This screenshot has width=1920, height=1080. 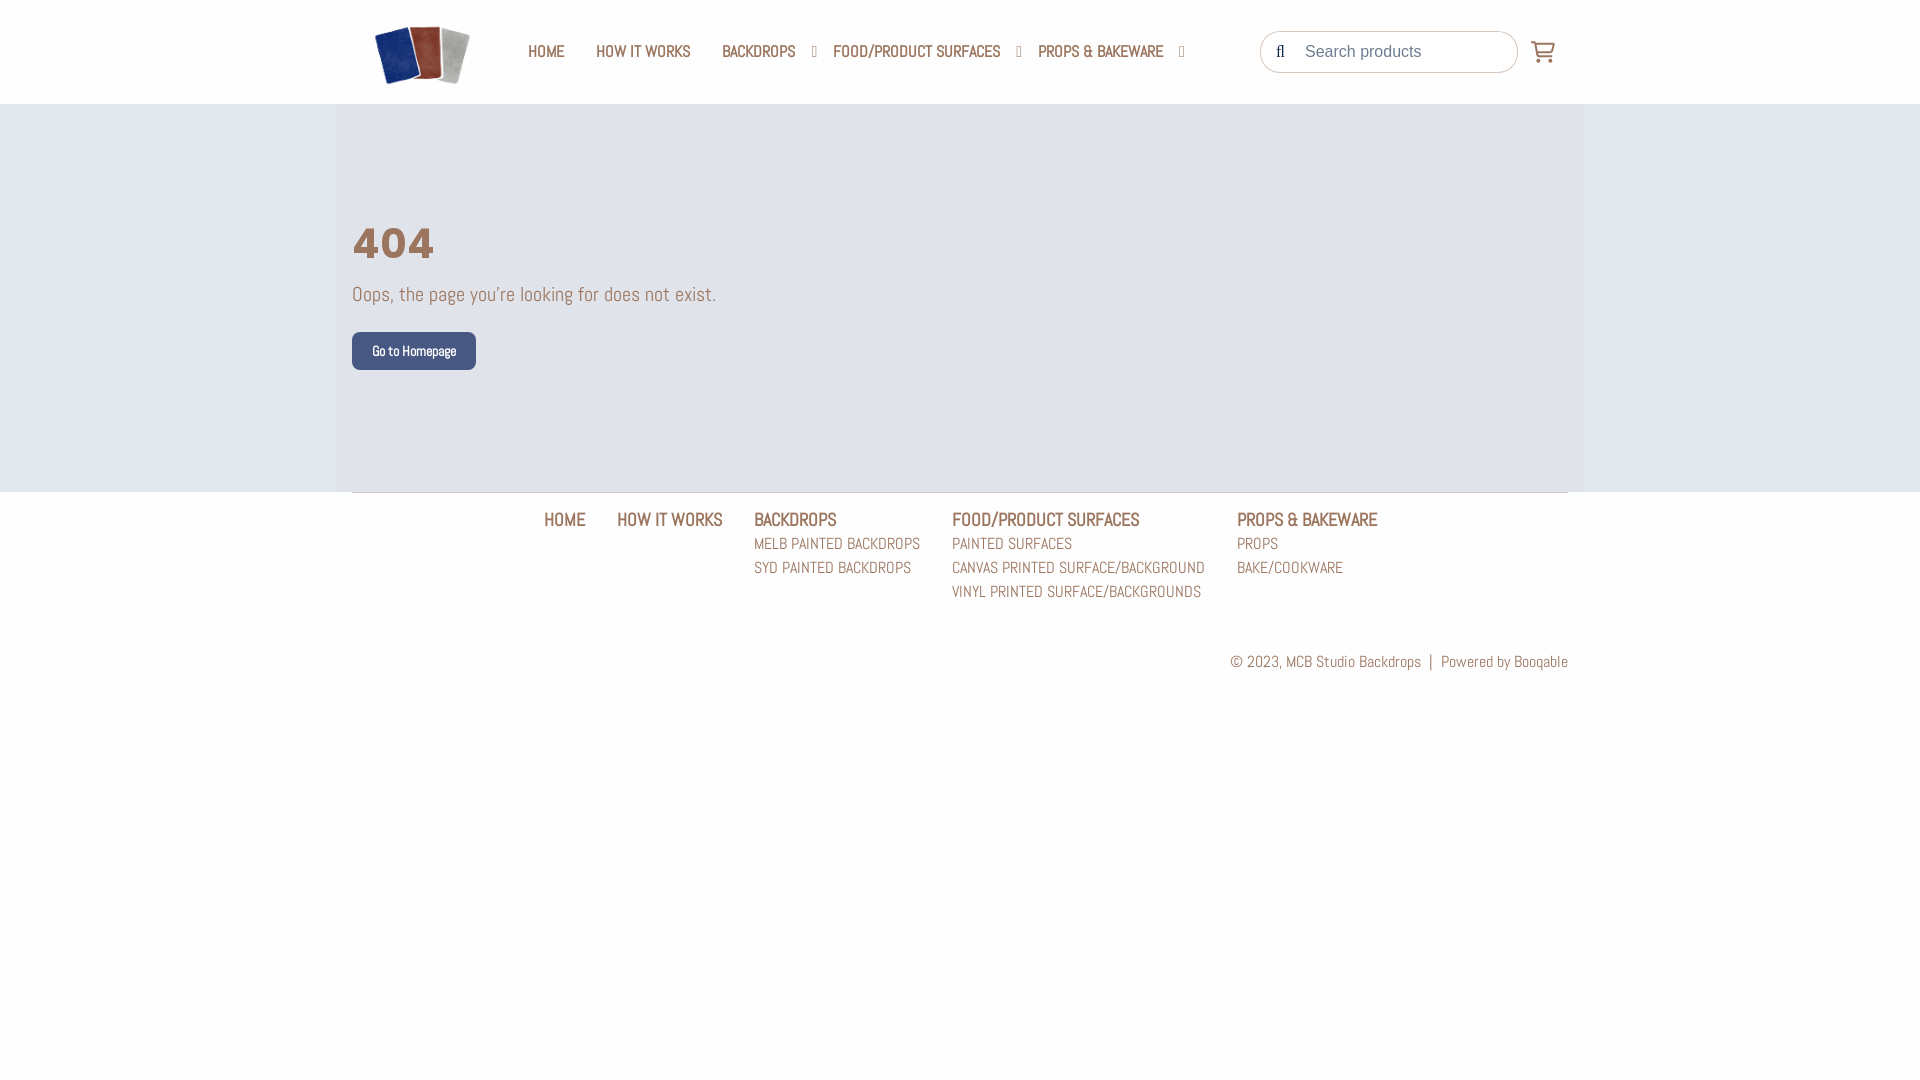 What do you see at coordinates (668, 520) in the screenshot?
I see `HOW IT WORKS` at bounding box center [668, 520].